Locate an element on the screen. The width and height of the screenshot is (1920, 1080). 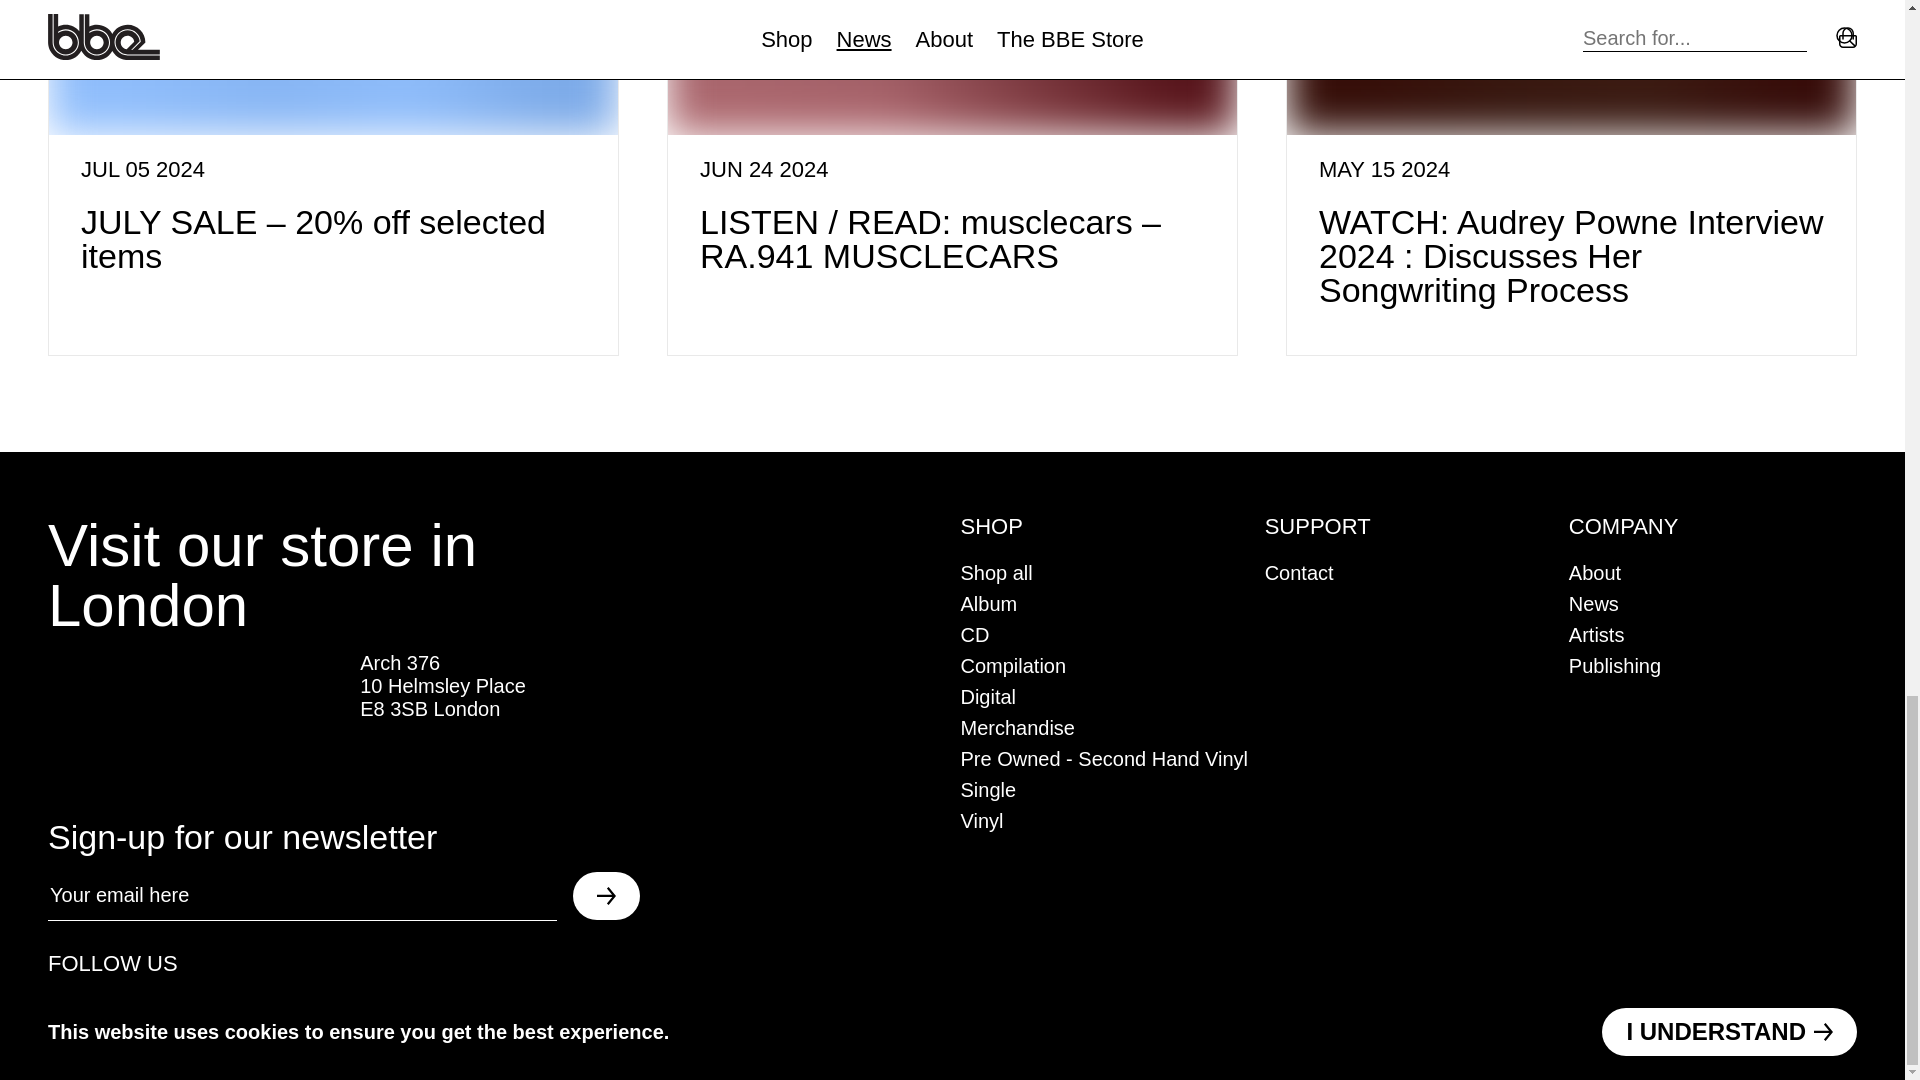
Screenshot 2024-05-15 at 12.03.05 is located at coordinates (1571, 68).